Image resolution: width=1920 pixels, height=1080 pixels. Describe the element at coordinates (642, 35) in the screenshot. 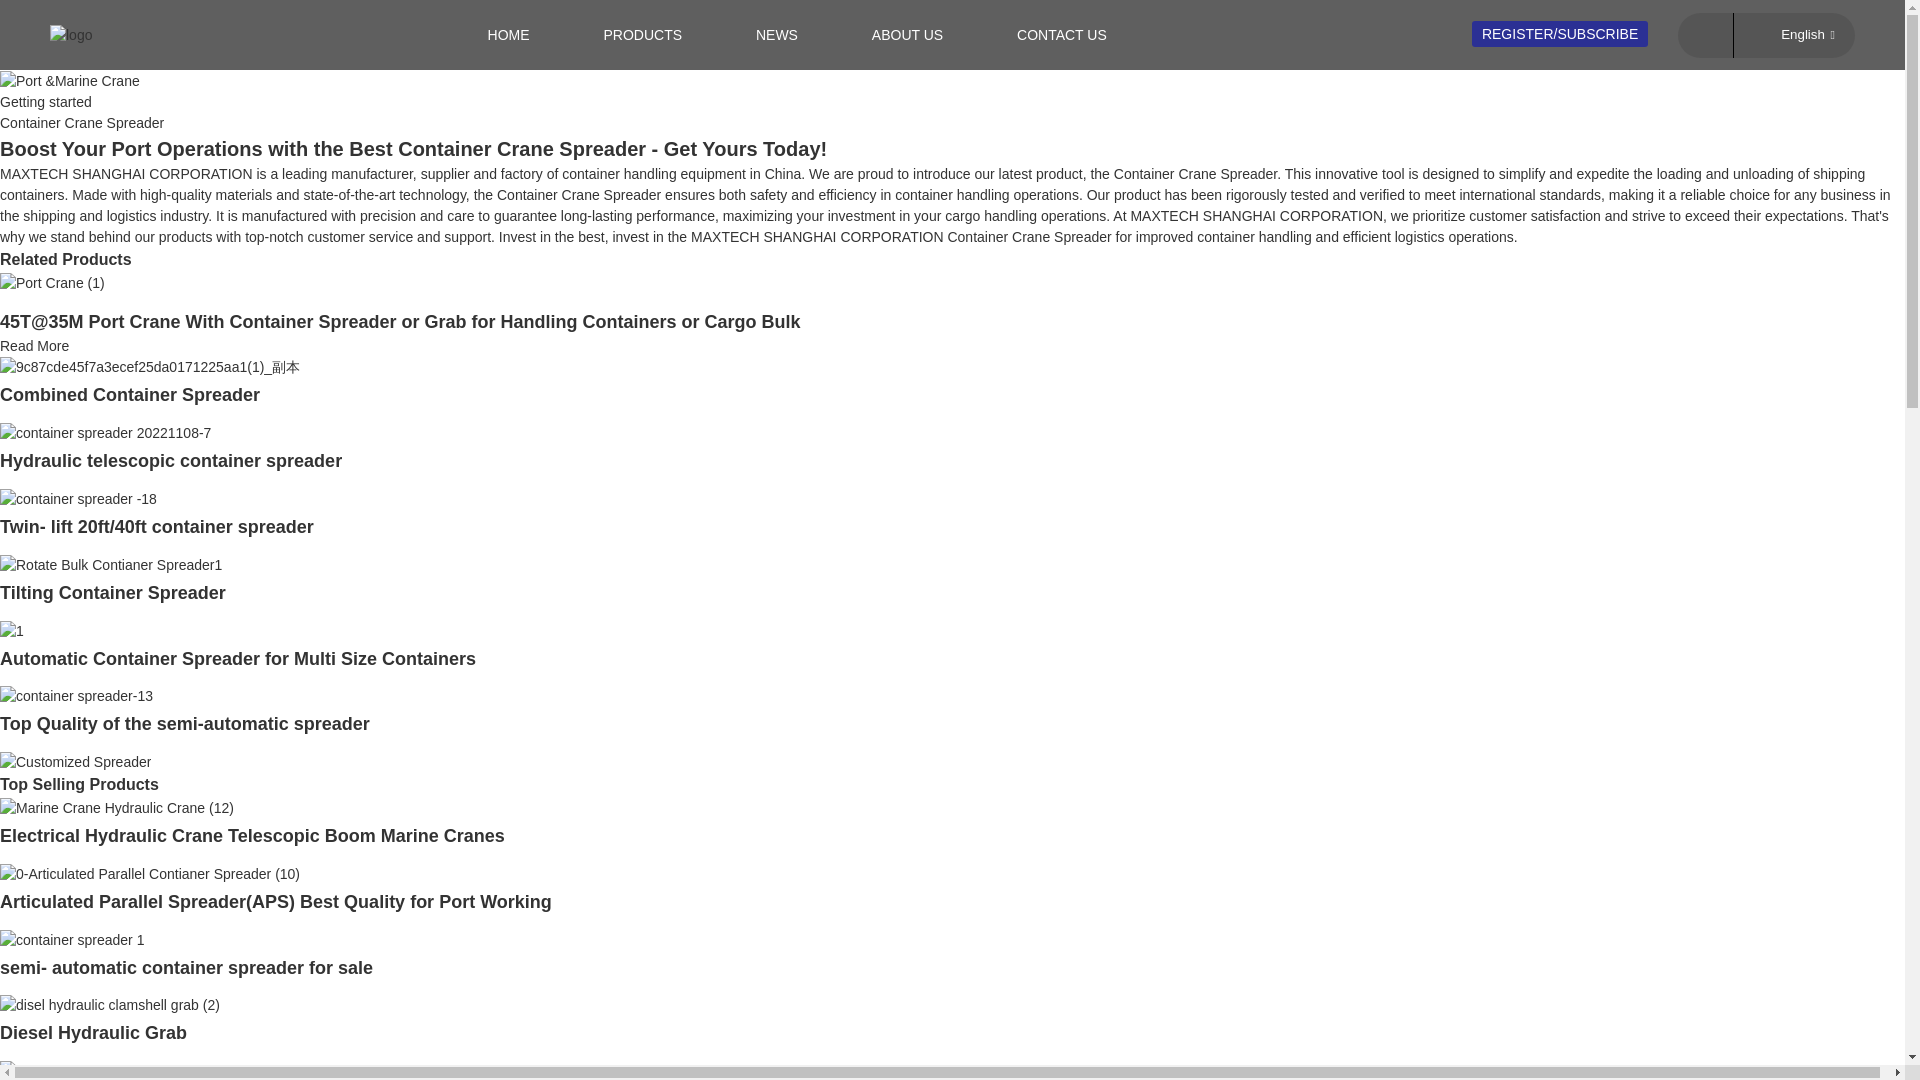

I see `PRODUCTS` at that location.